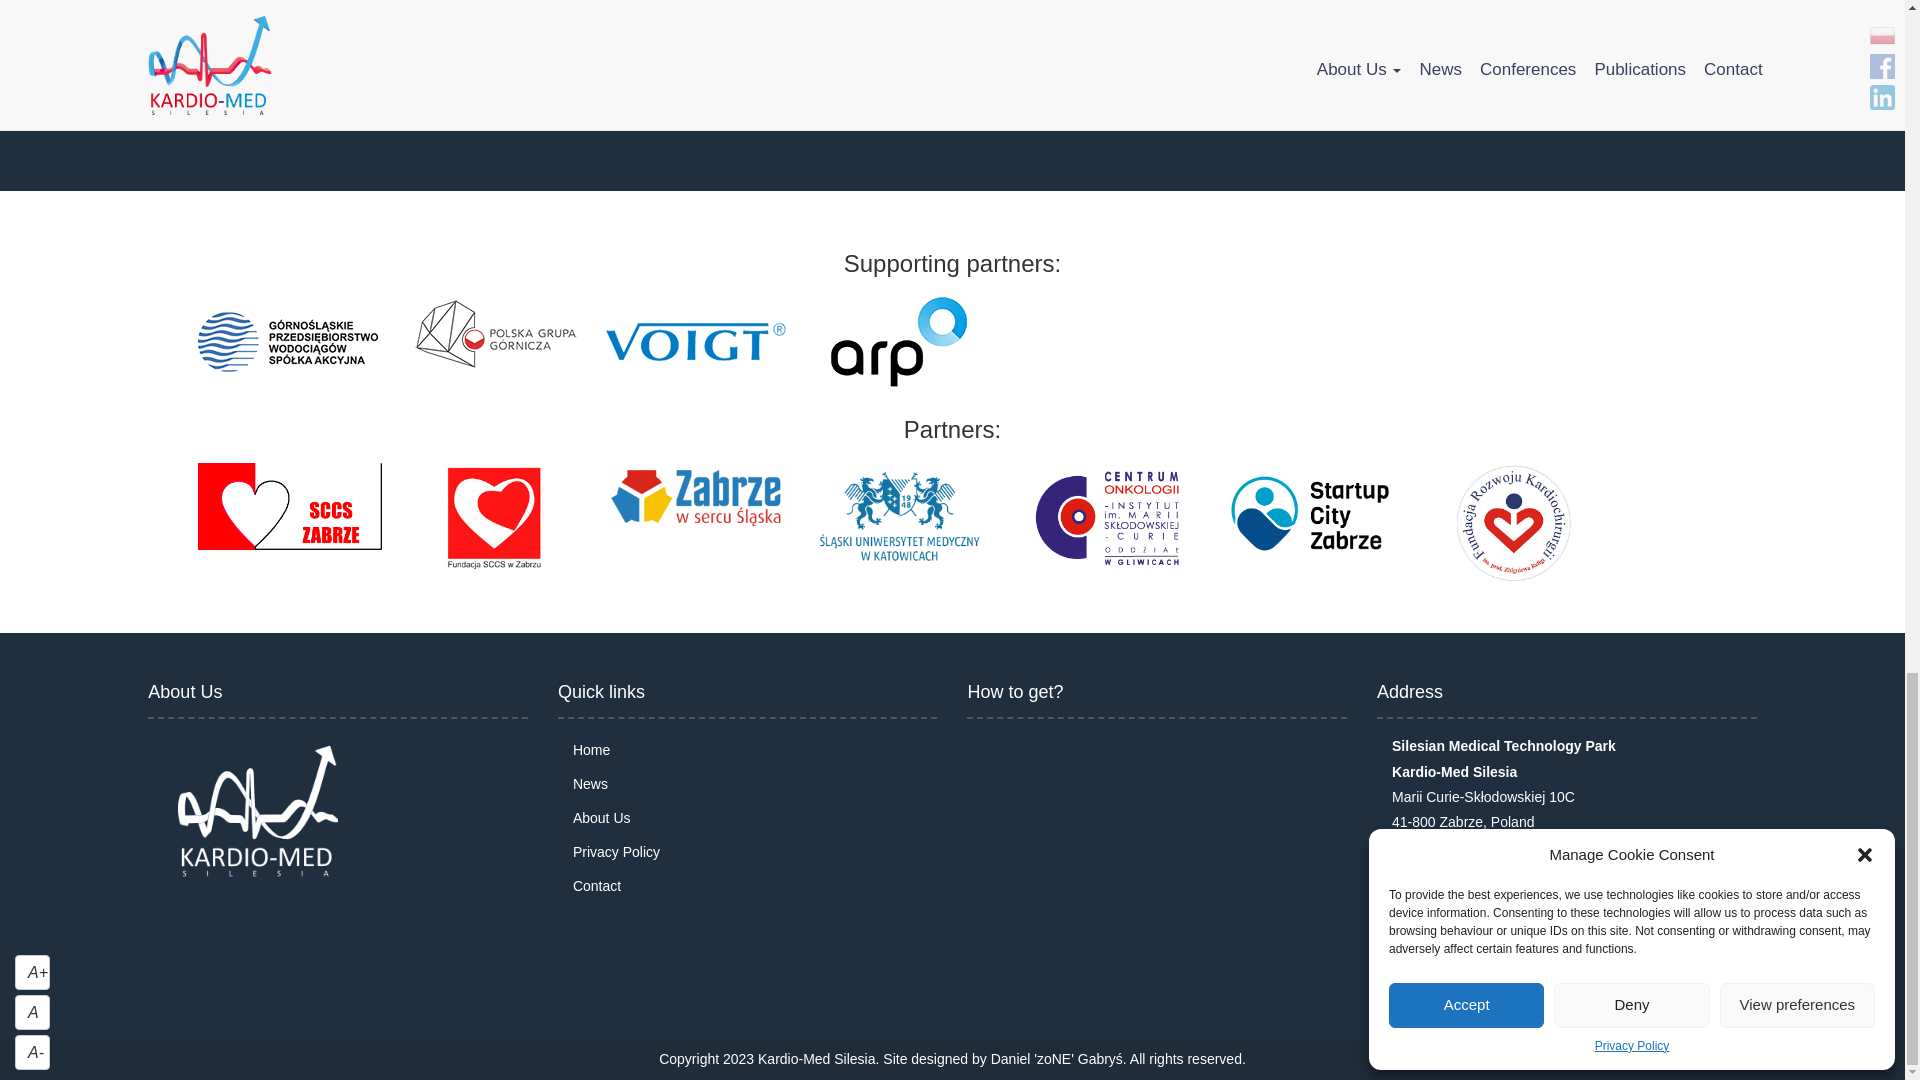  Describe the element at coordinates (635, 8) in the screenshot. I see `Terms of Service` at that location.